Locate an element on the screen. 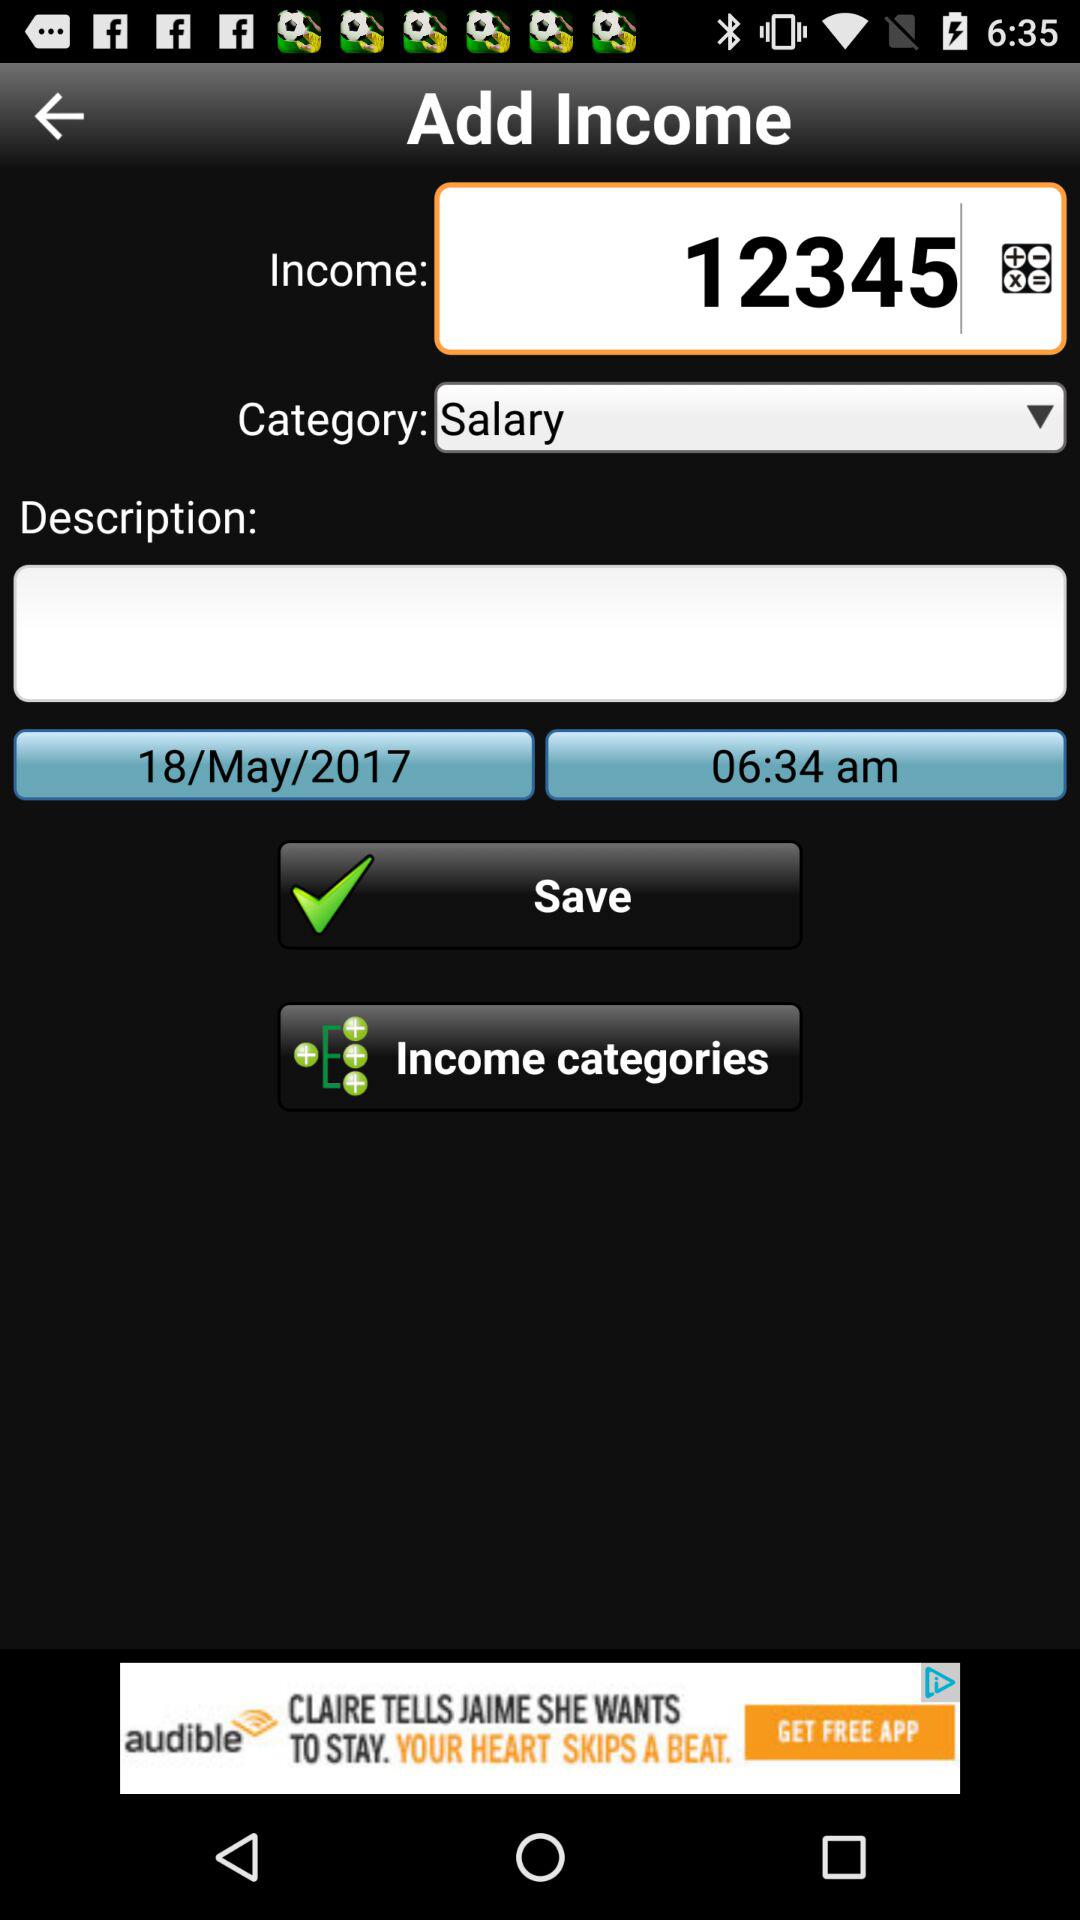  field for text description is located at coordinates (540, 633).